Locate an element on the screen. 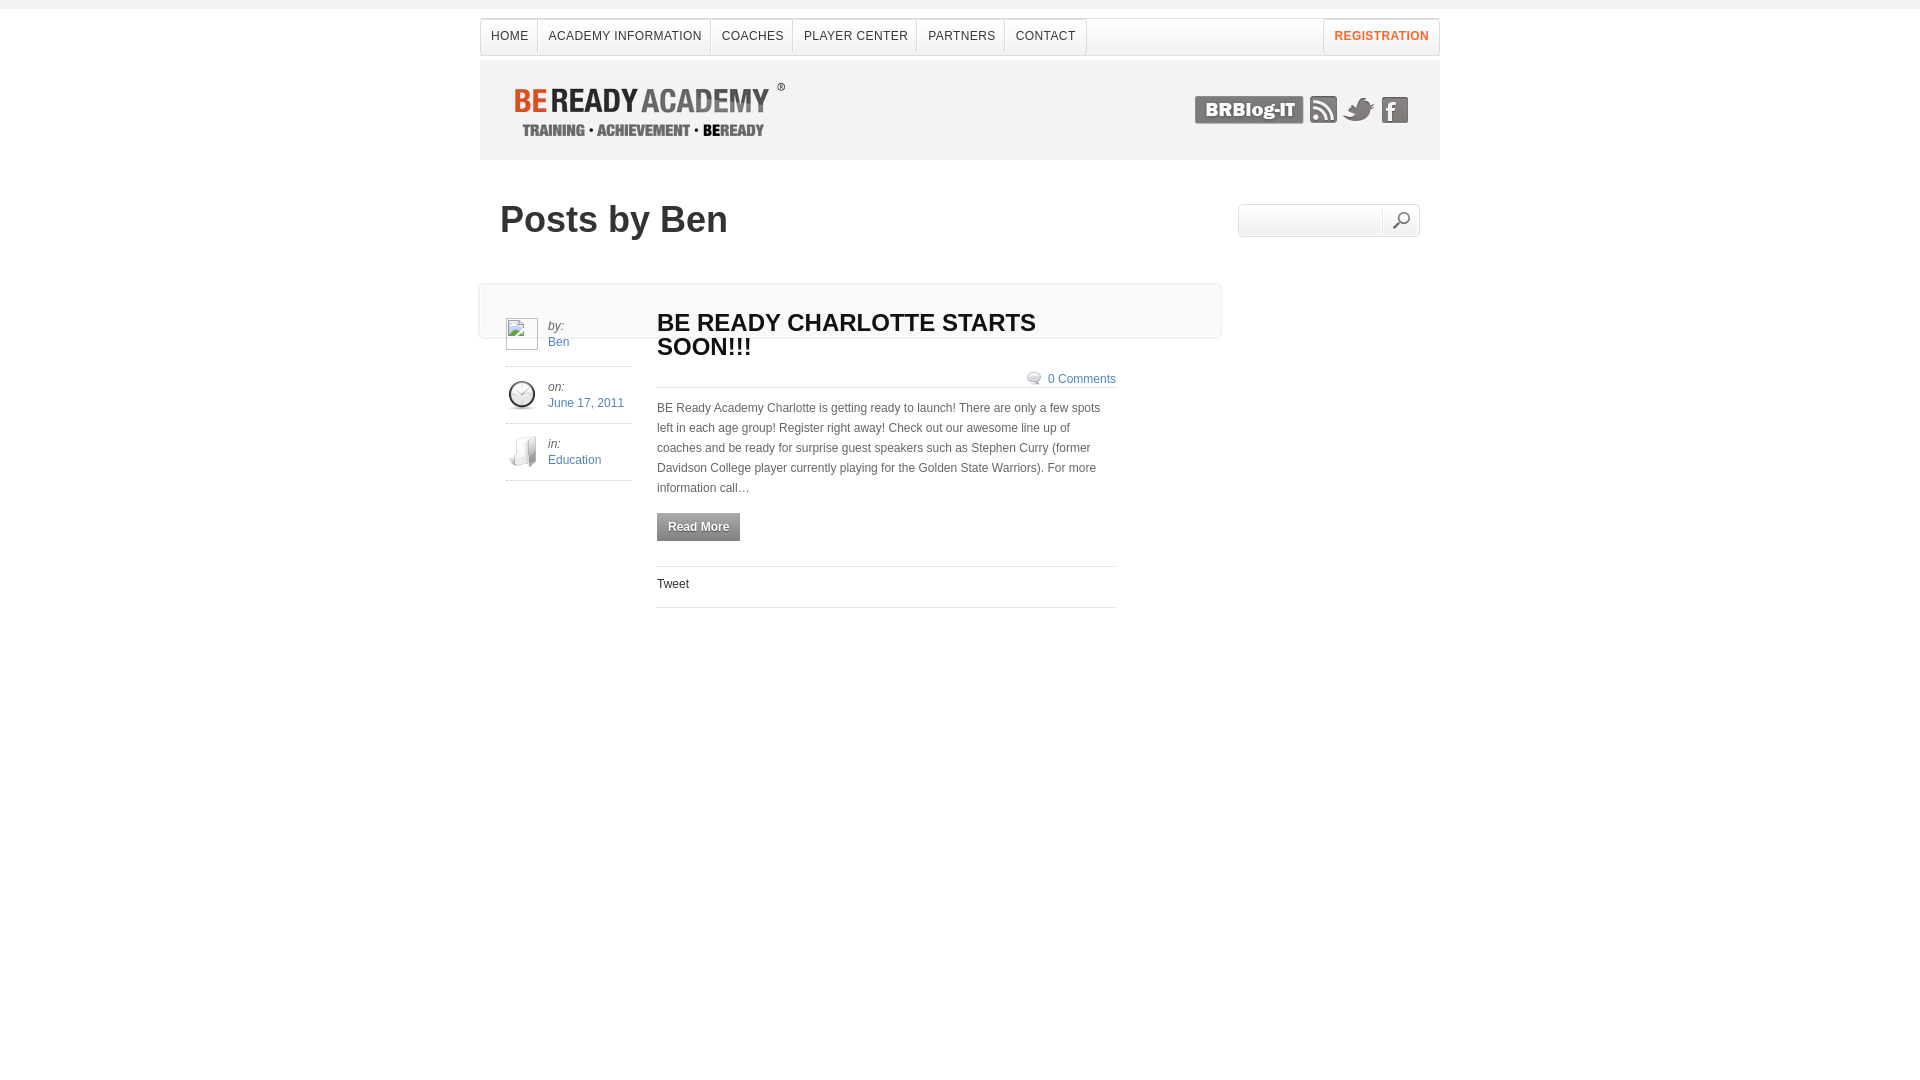  Education is located at coordinates (574, 459).